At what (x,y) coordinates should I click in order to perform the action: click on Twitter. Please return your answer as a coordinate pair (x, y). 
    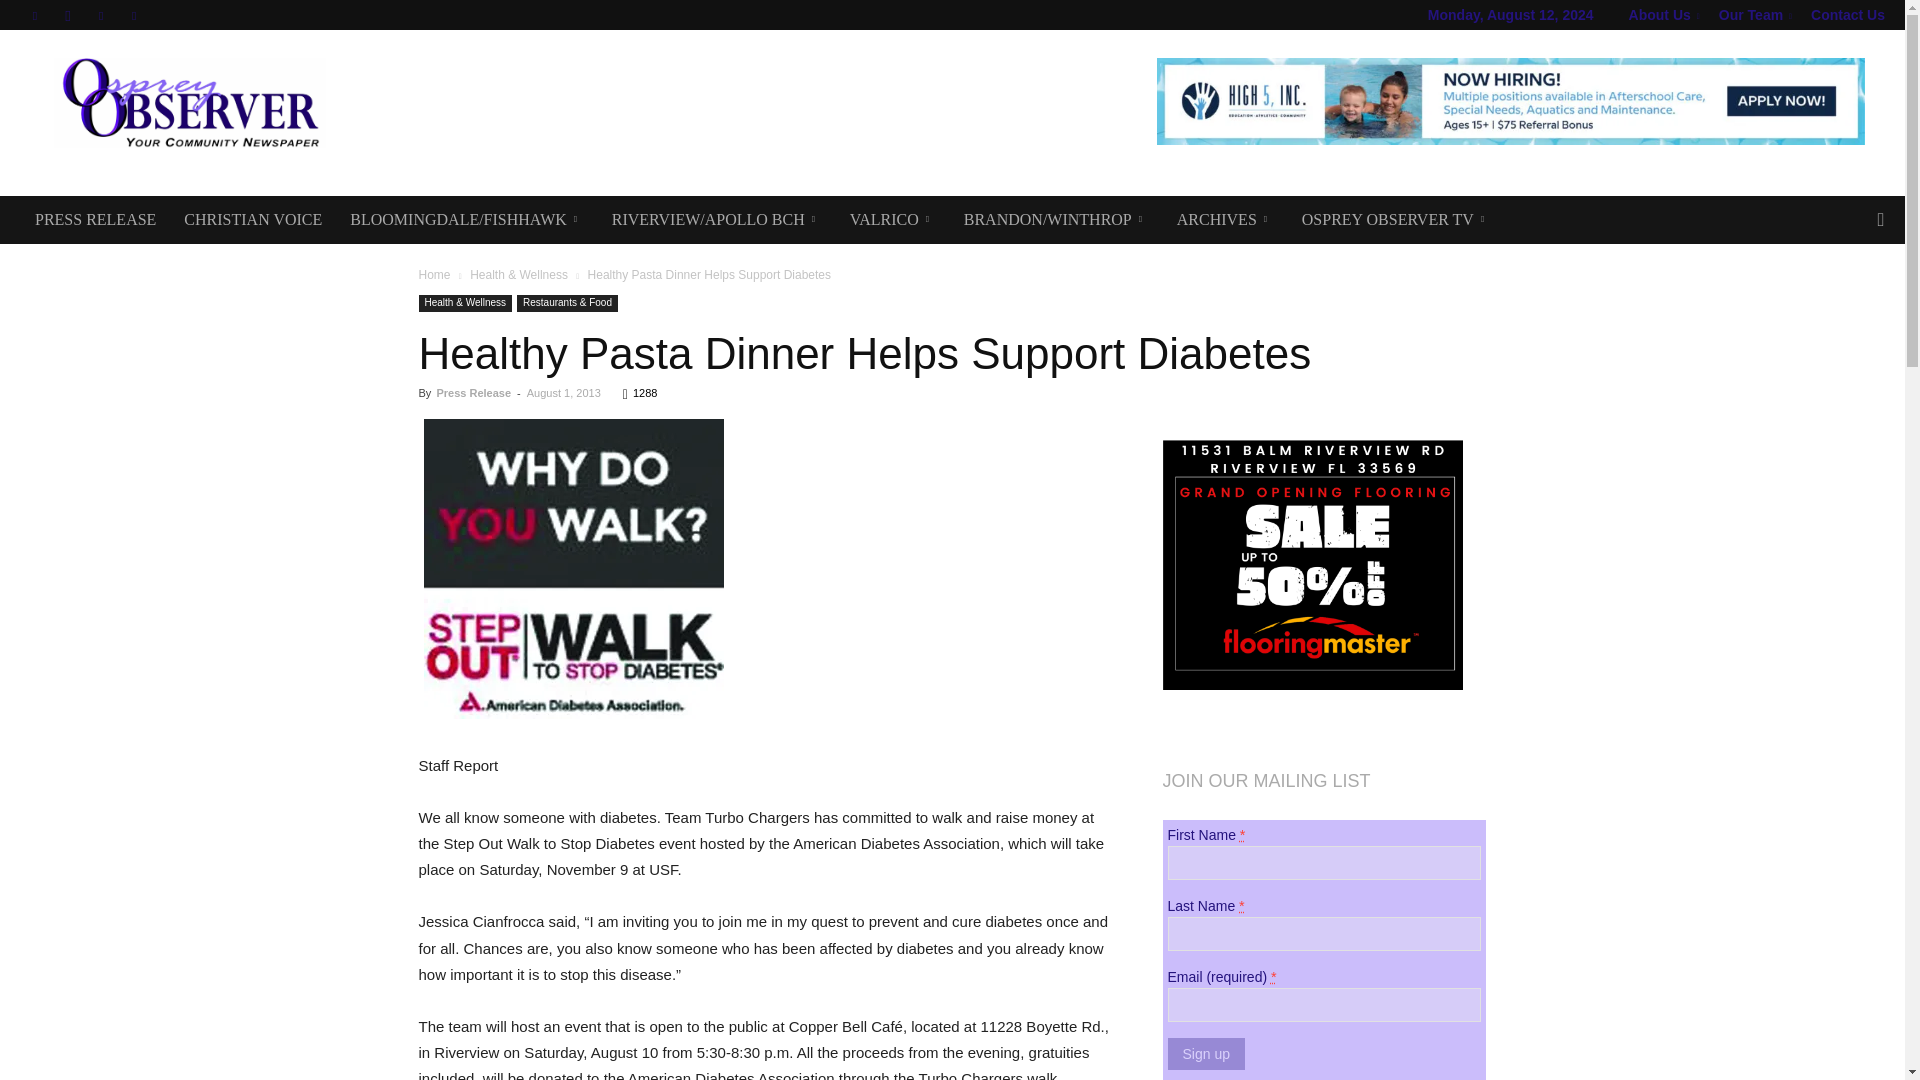
    Looking at the image, I should click on (100, 15).